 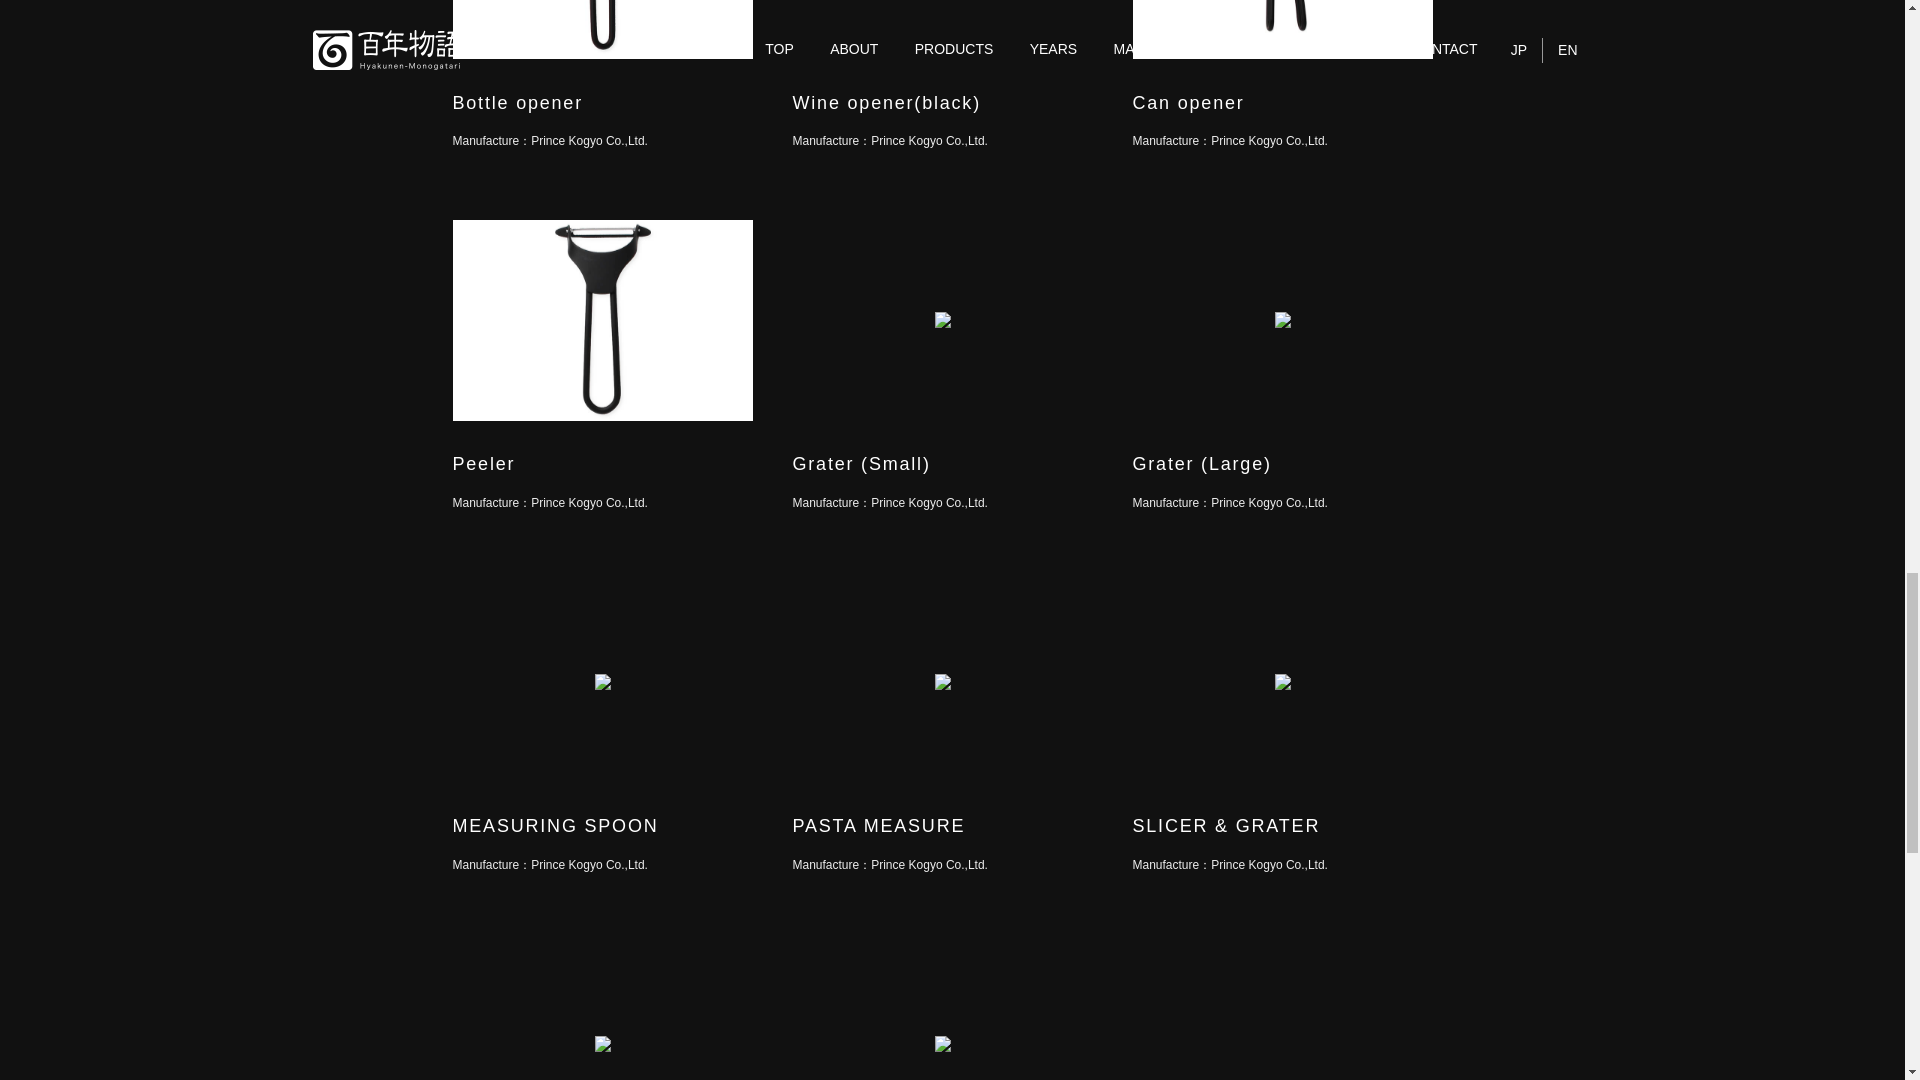 What do you see at coordinates (516, 102) in the screenshot?
I see `Bottle opener` at bounding box center [516, 102].